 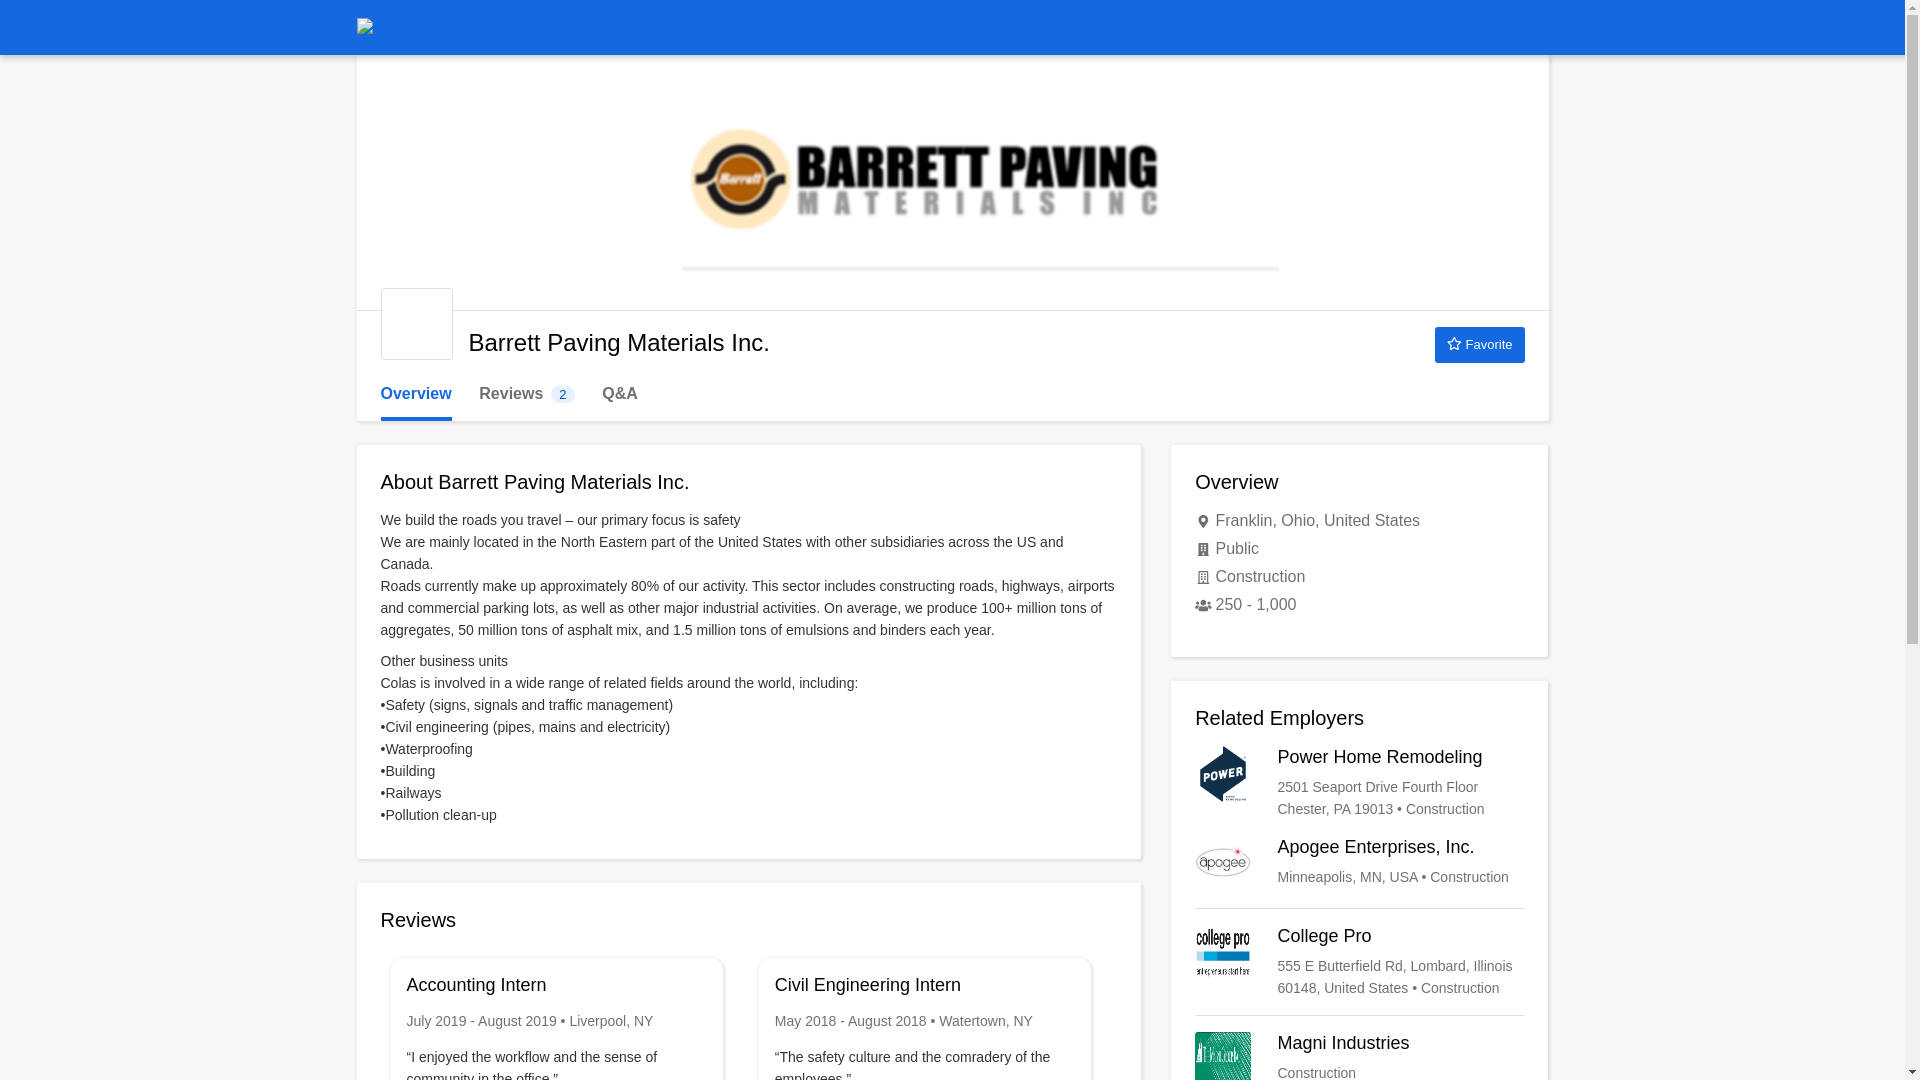 What do you see at coordinates (416, 394) in the screenshot?
I see `Overview` at bounding box center [416, 394].